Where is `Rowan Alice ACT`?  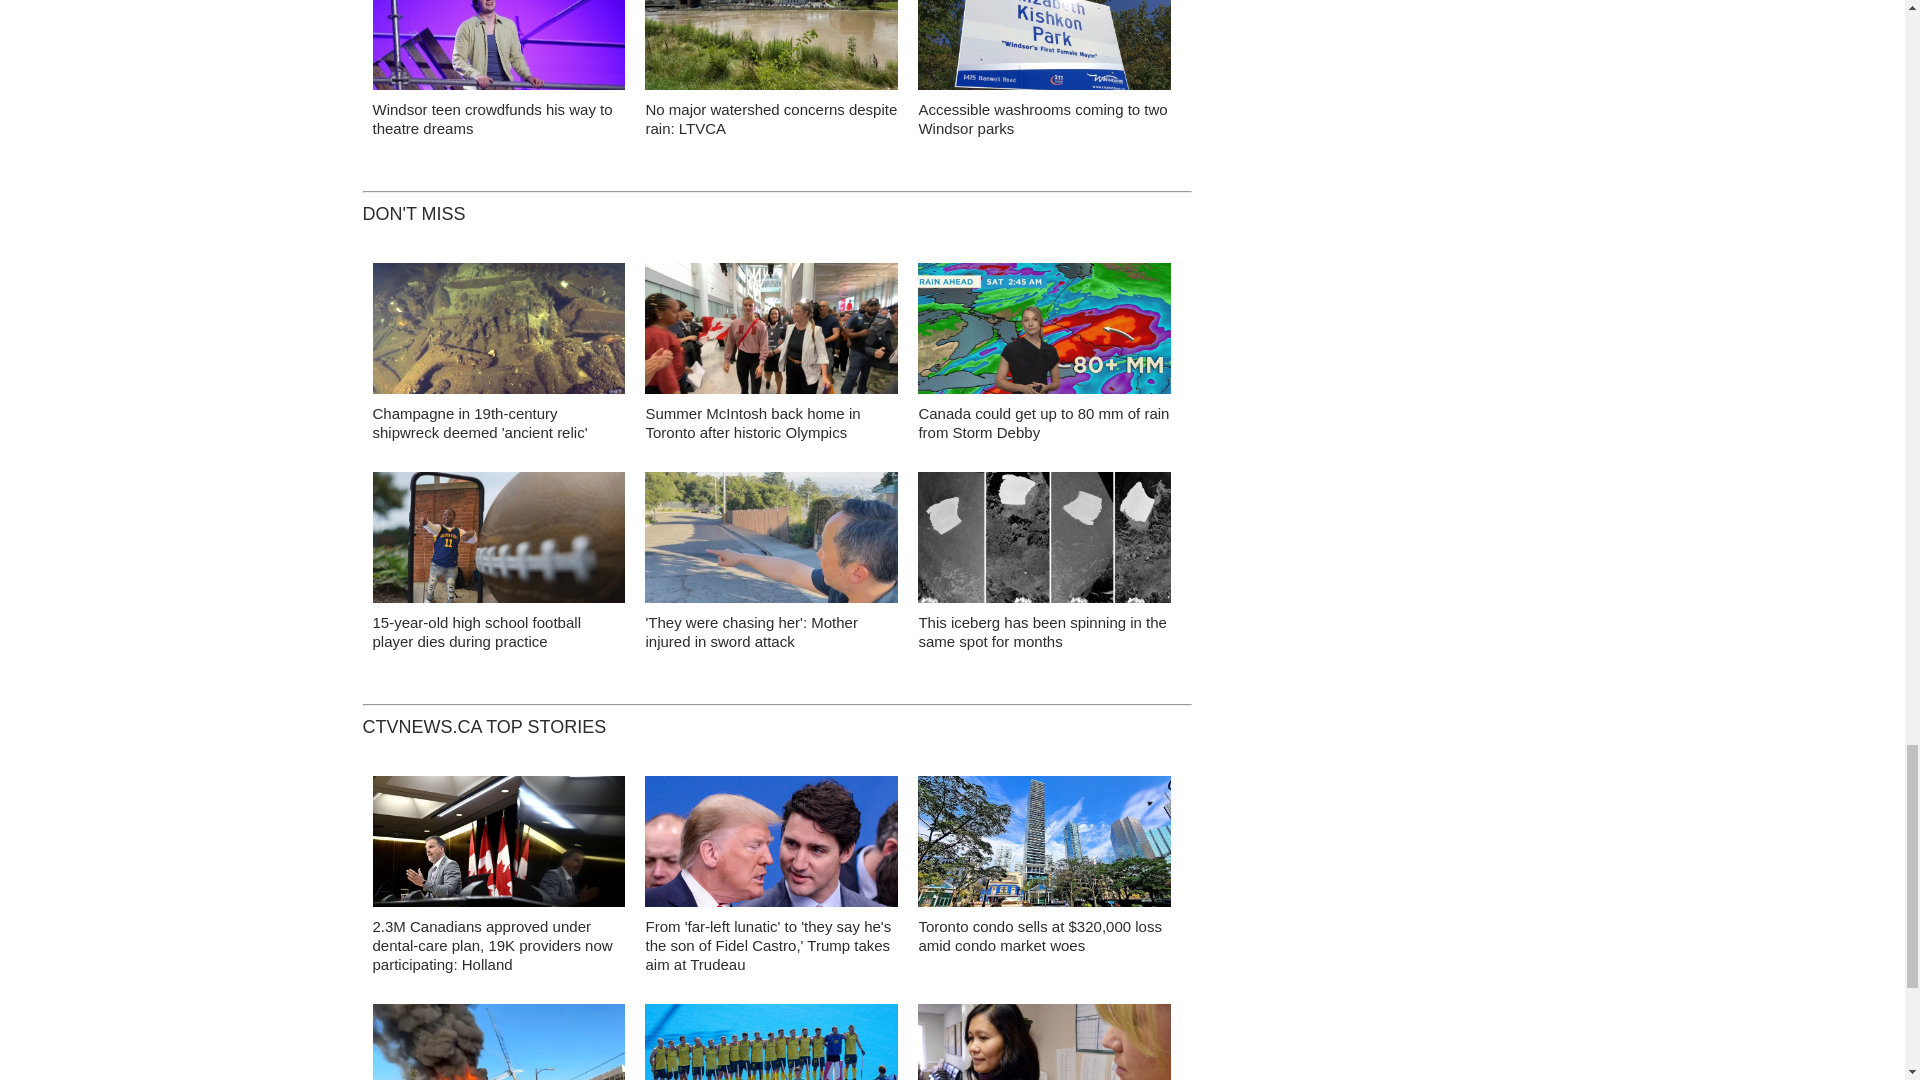
Rowan Alice ACT is located at coordinates (498, 50).